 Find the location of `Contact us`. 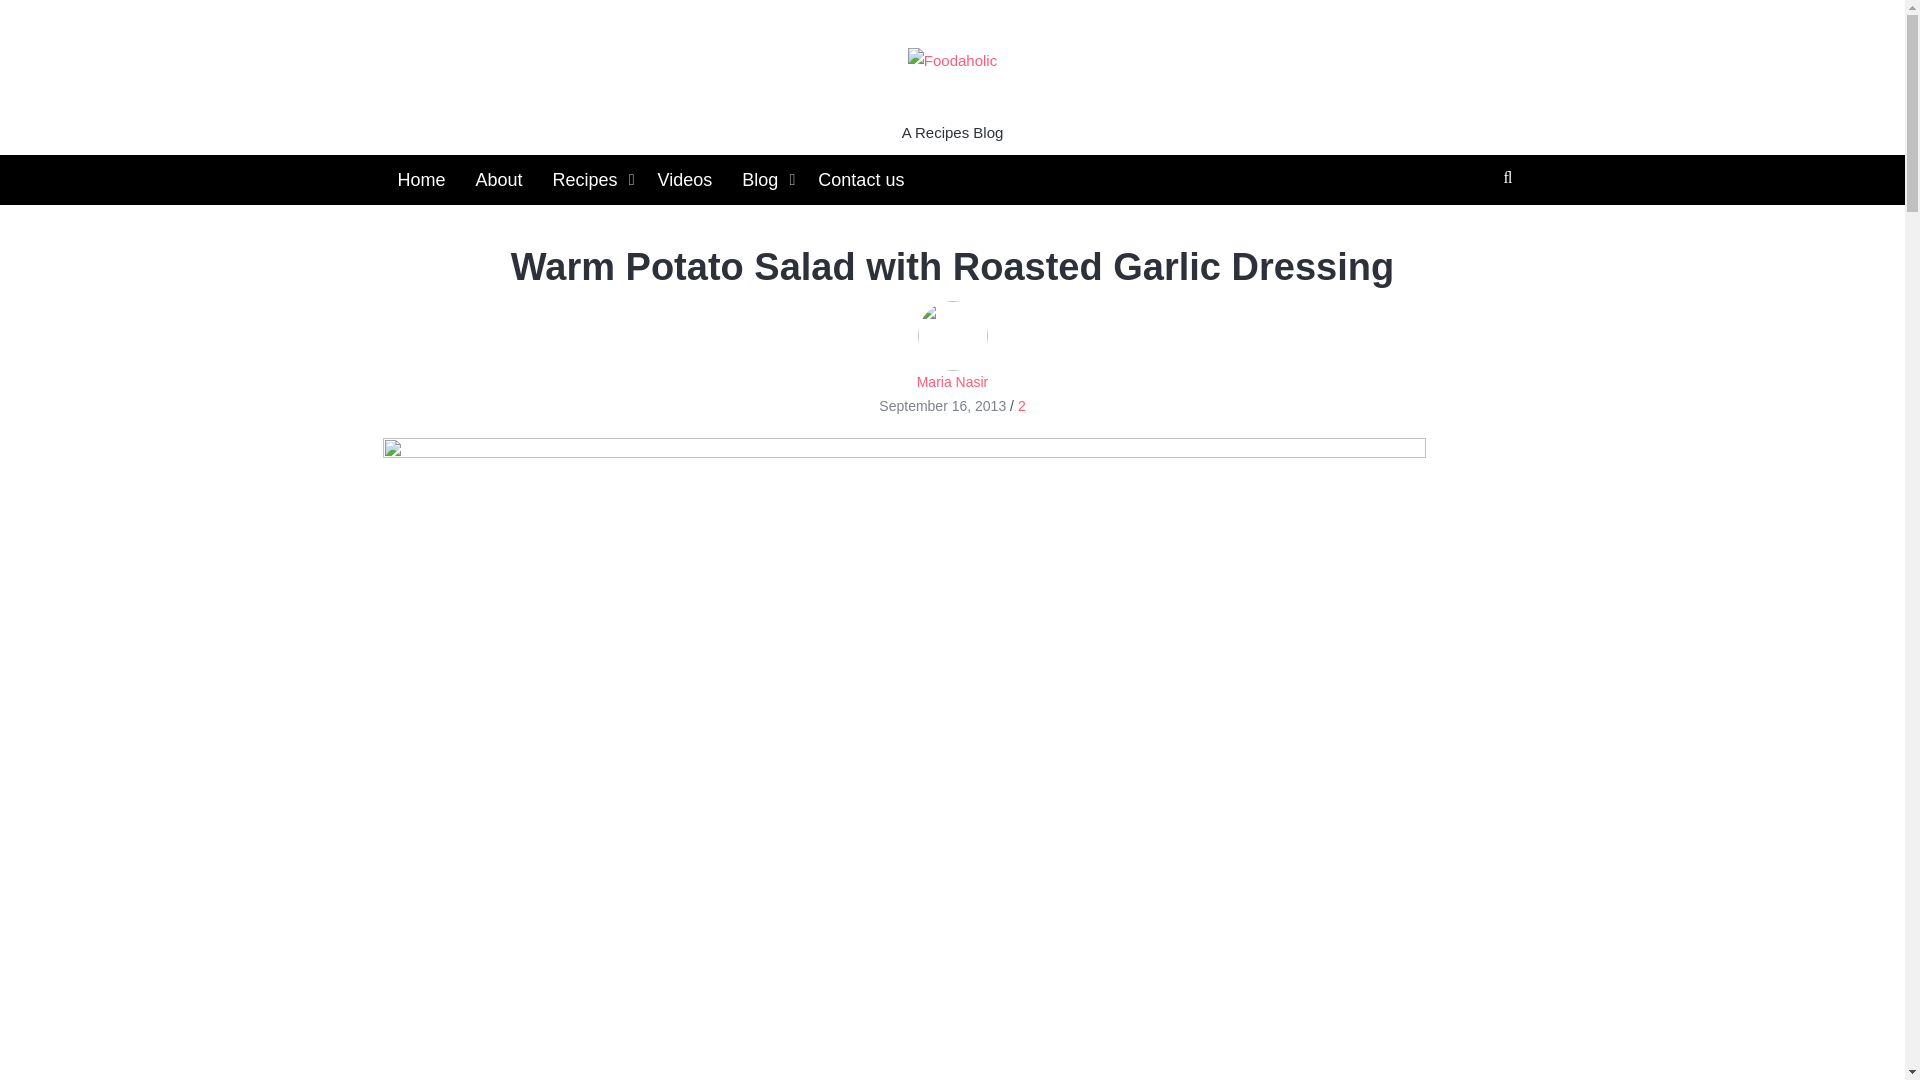

Contact us is located at coordinates (860, 180).